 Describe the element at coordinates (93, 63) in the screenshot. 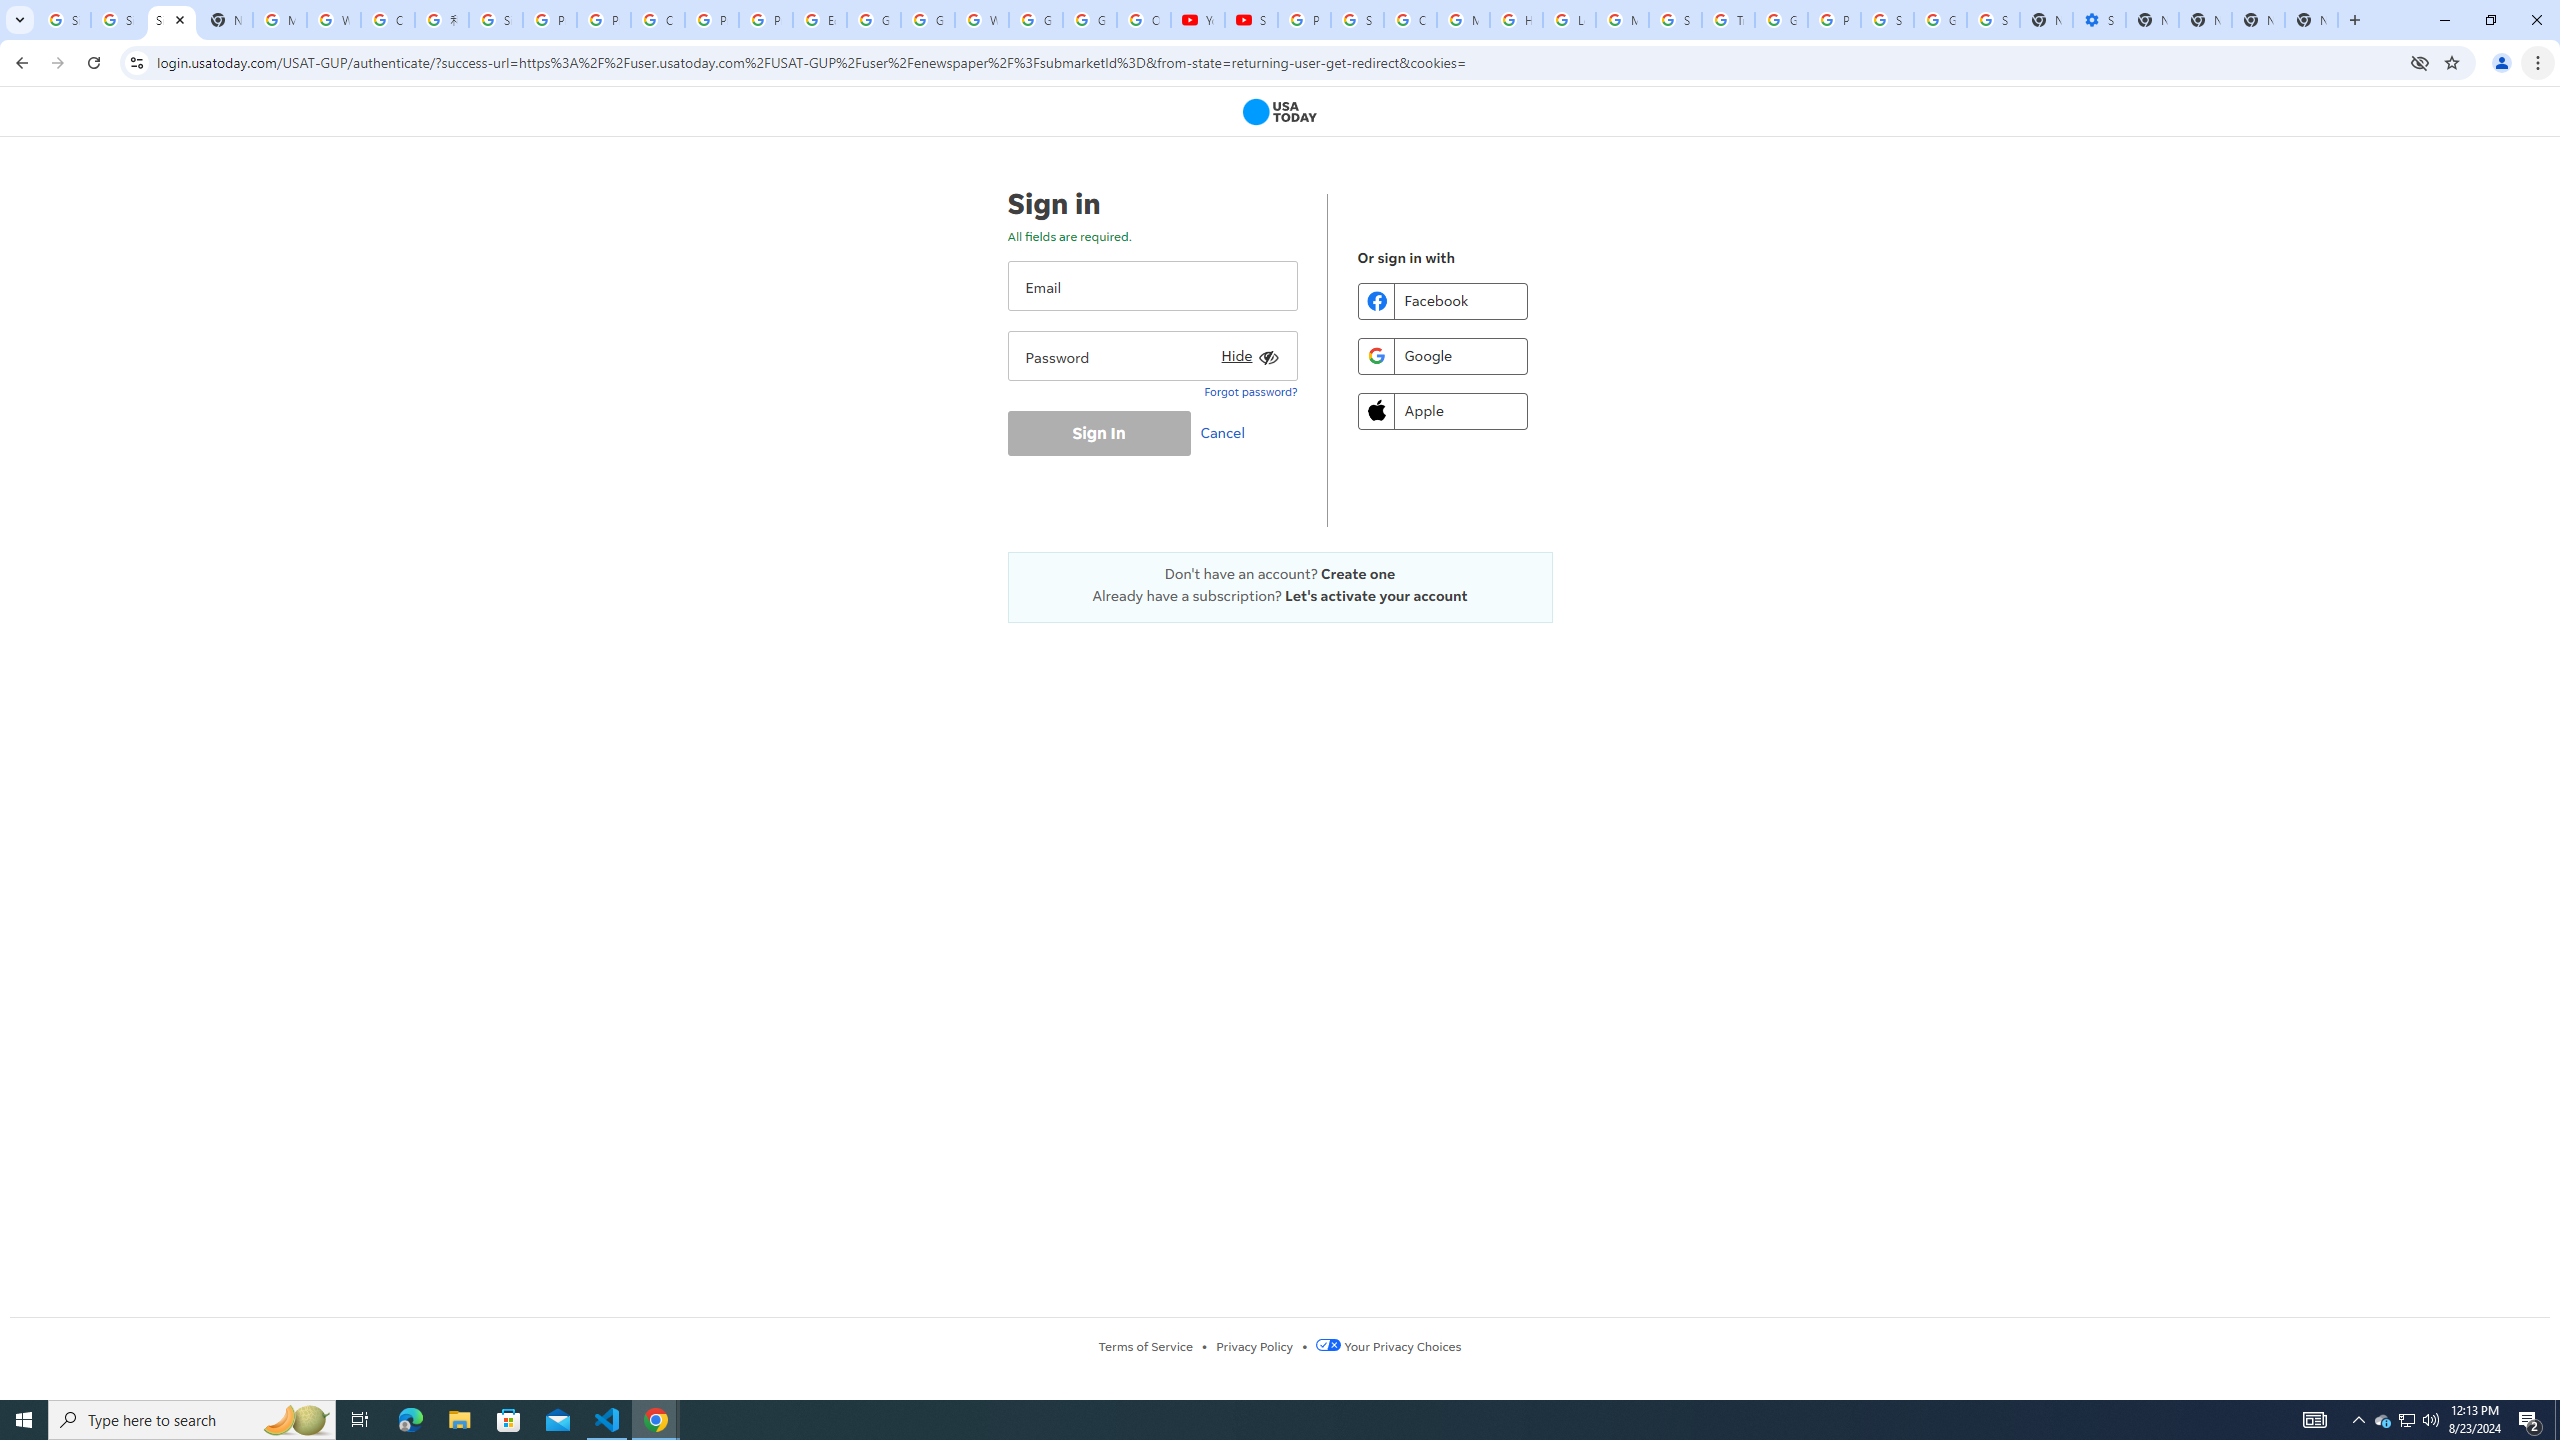

I see `Reload` at that location.